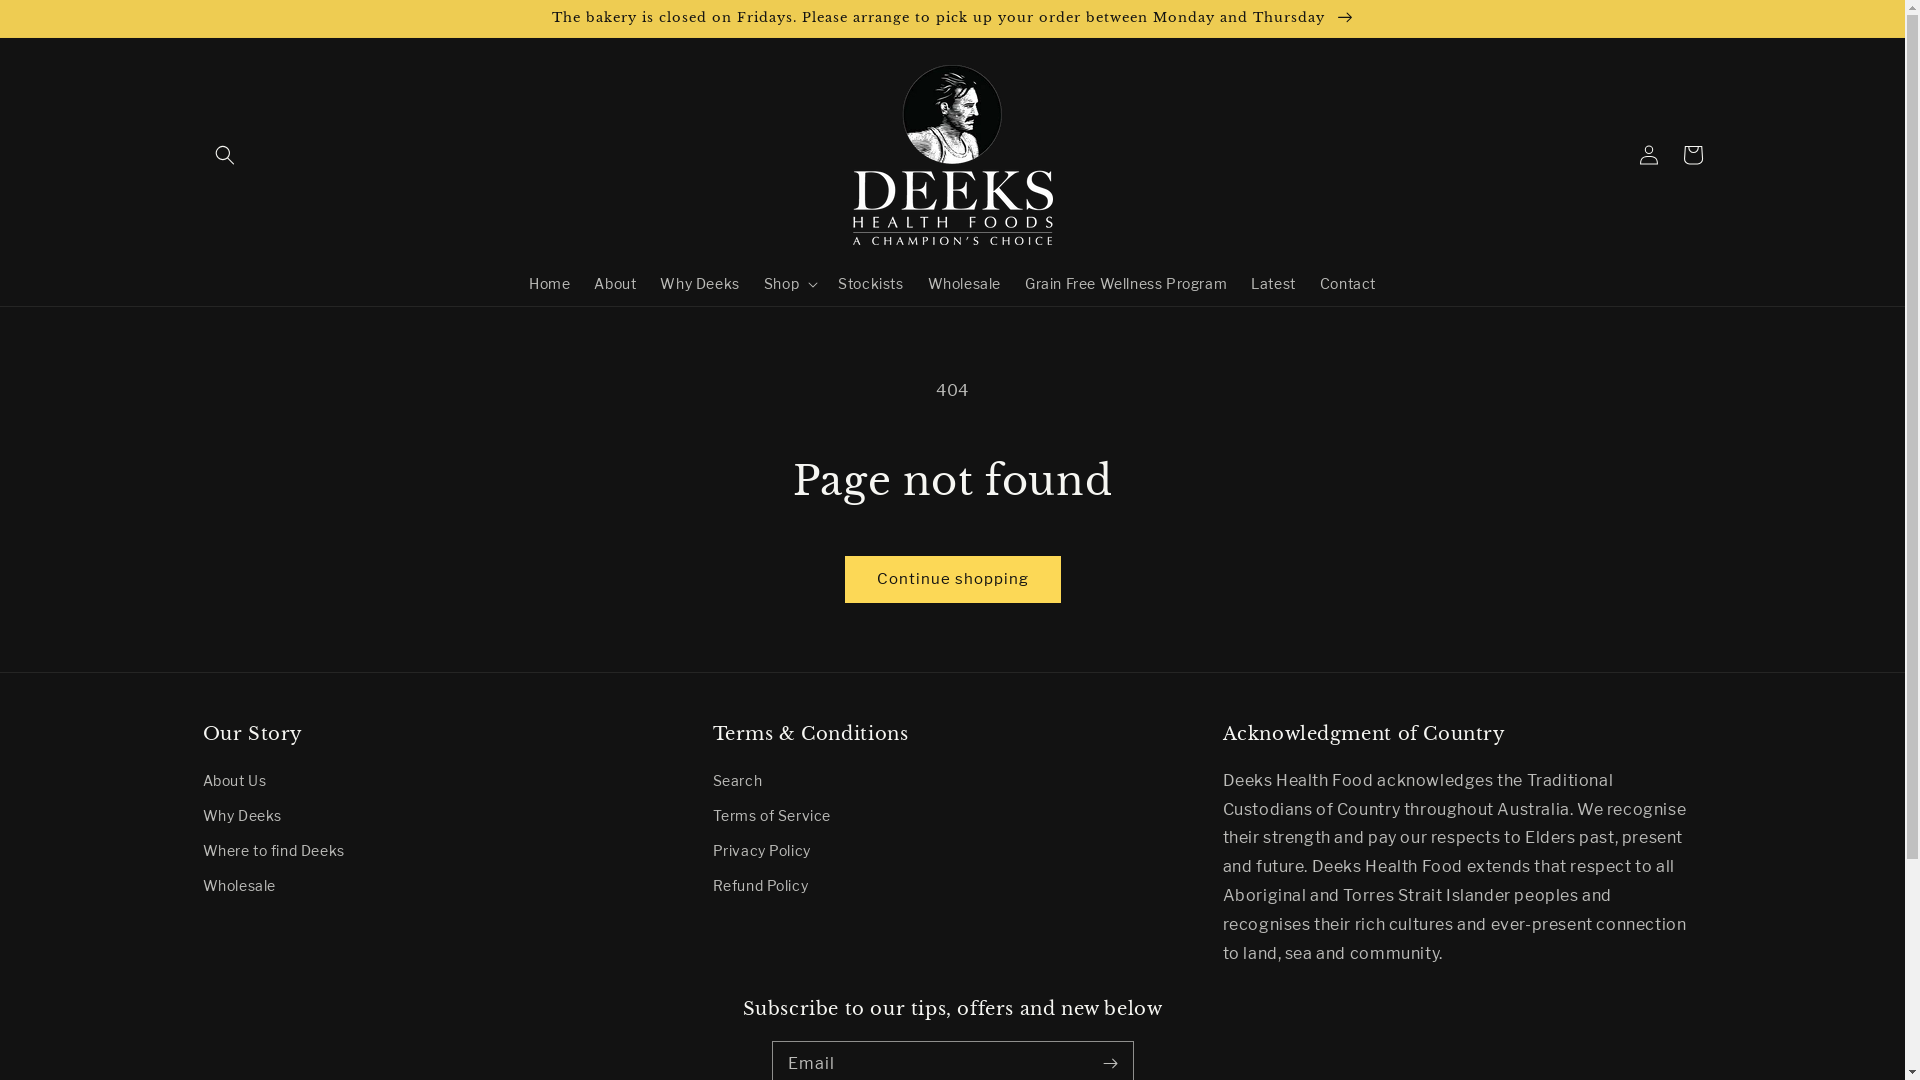 This screenshot has height=1080, width=1920. I want to click on Search, so click(737, 783).